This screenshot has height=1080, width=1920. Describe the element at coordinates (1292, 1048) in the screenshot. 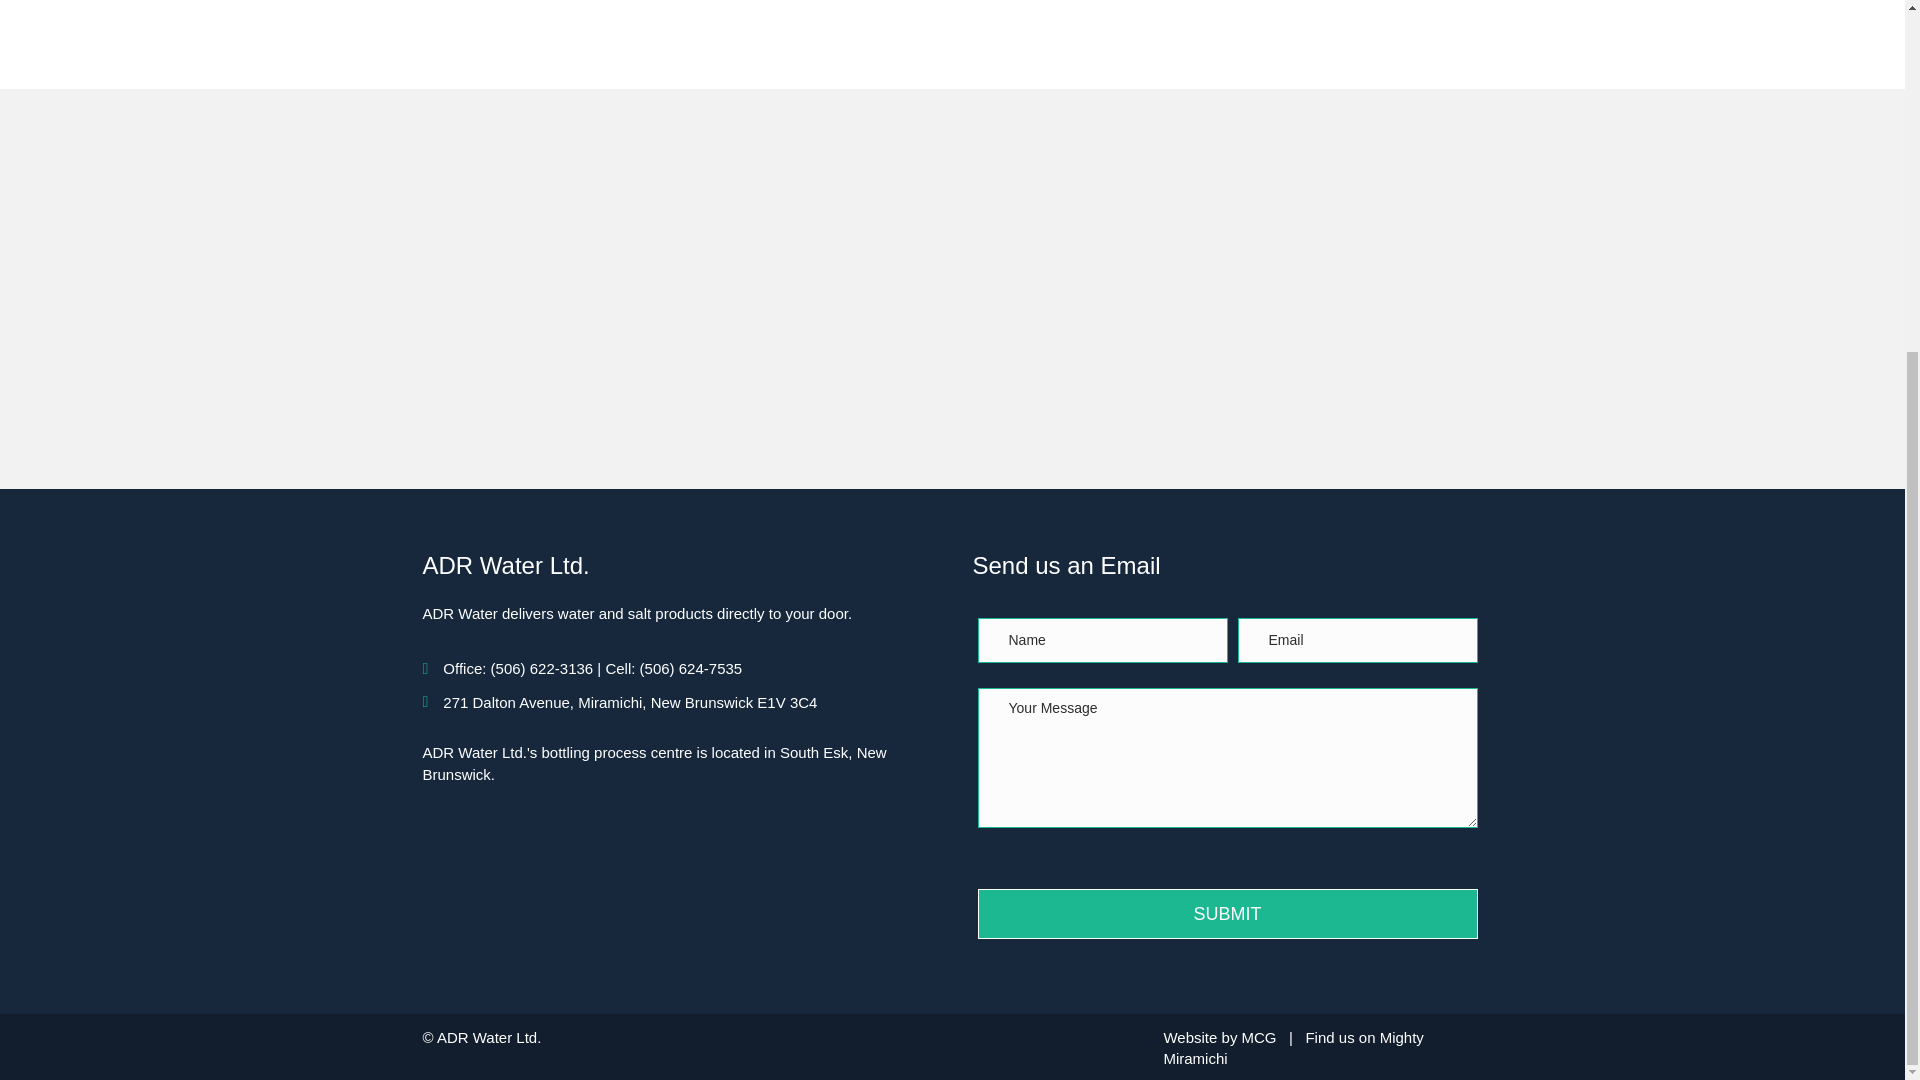

I see `Mighty Miramichi` at that location.